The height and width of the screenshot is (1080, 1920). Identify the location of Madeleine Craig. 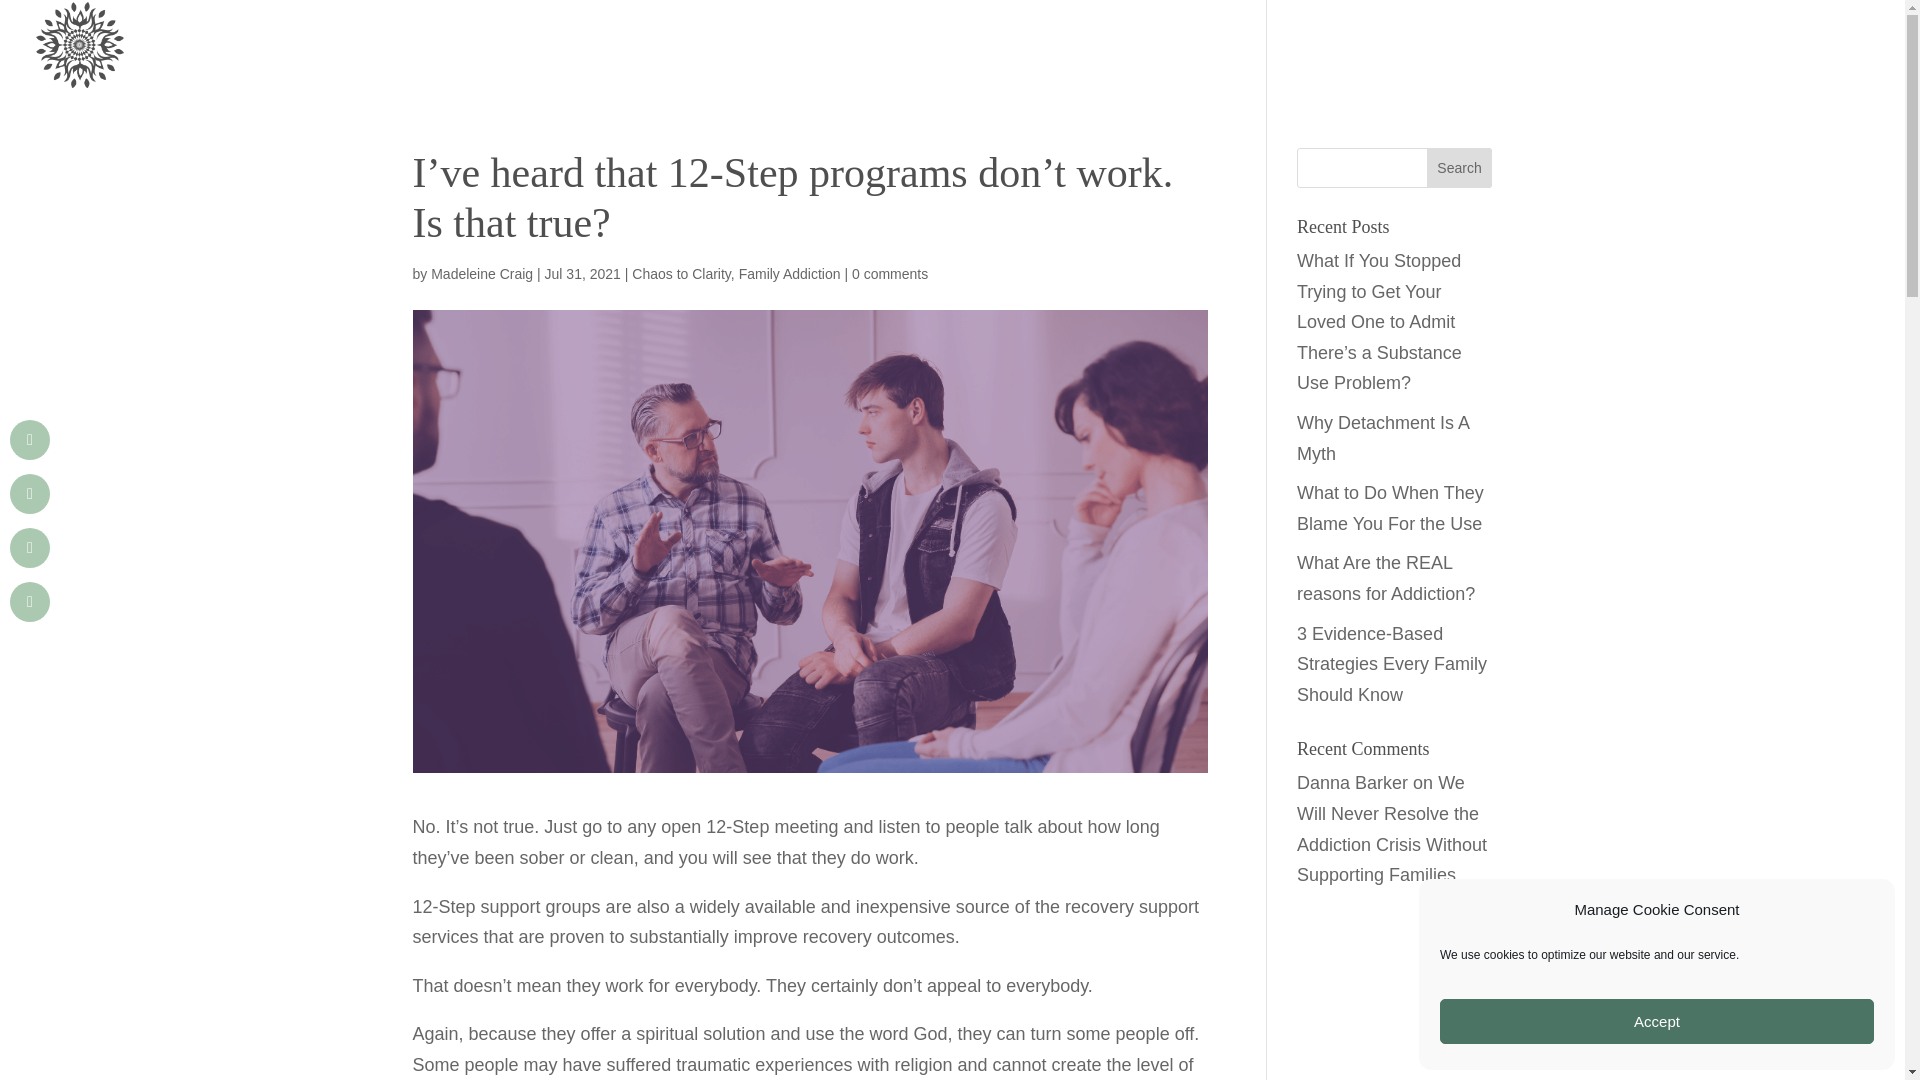
(482, 273).